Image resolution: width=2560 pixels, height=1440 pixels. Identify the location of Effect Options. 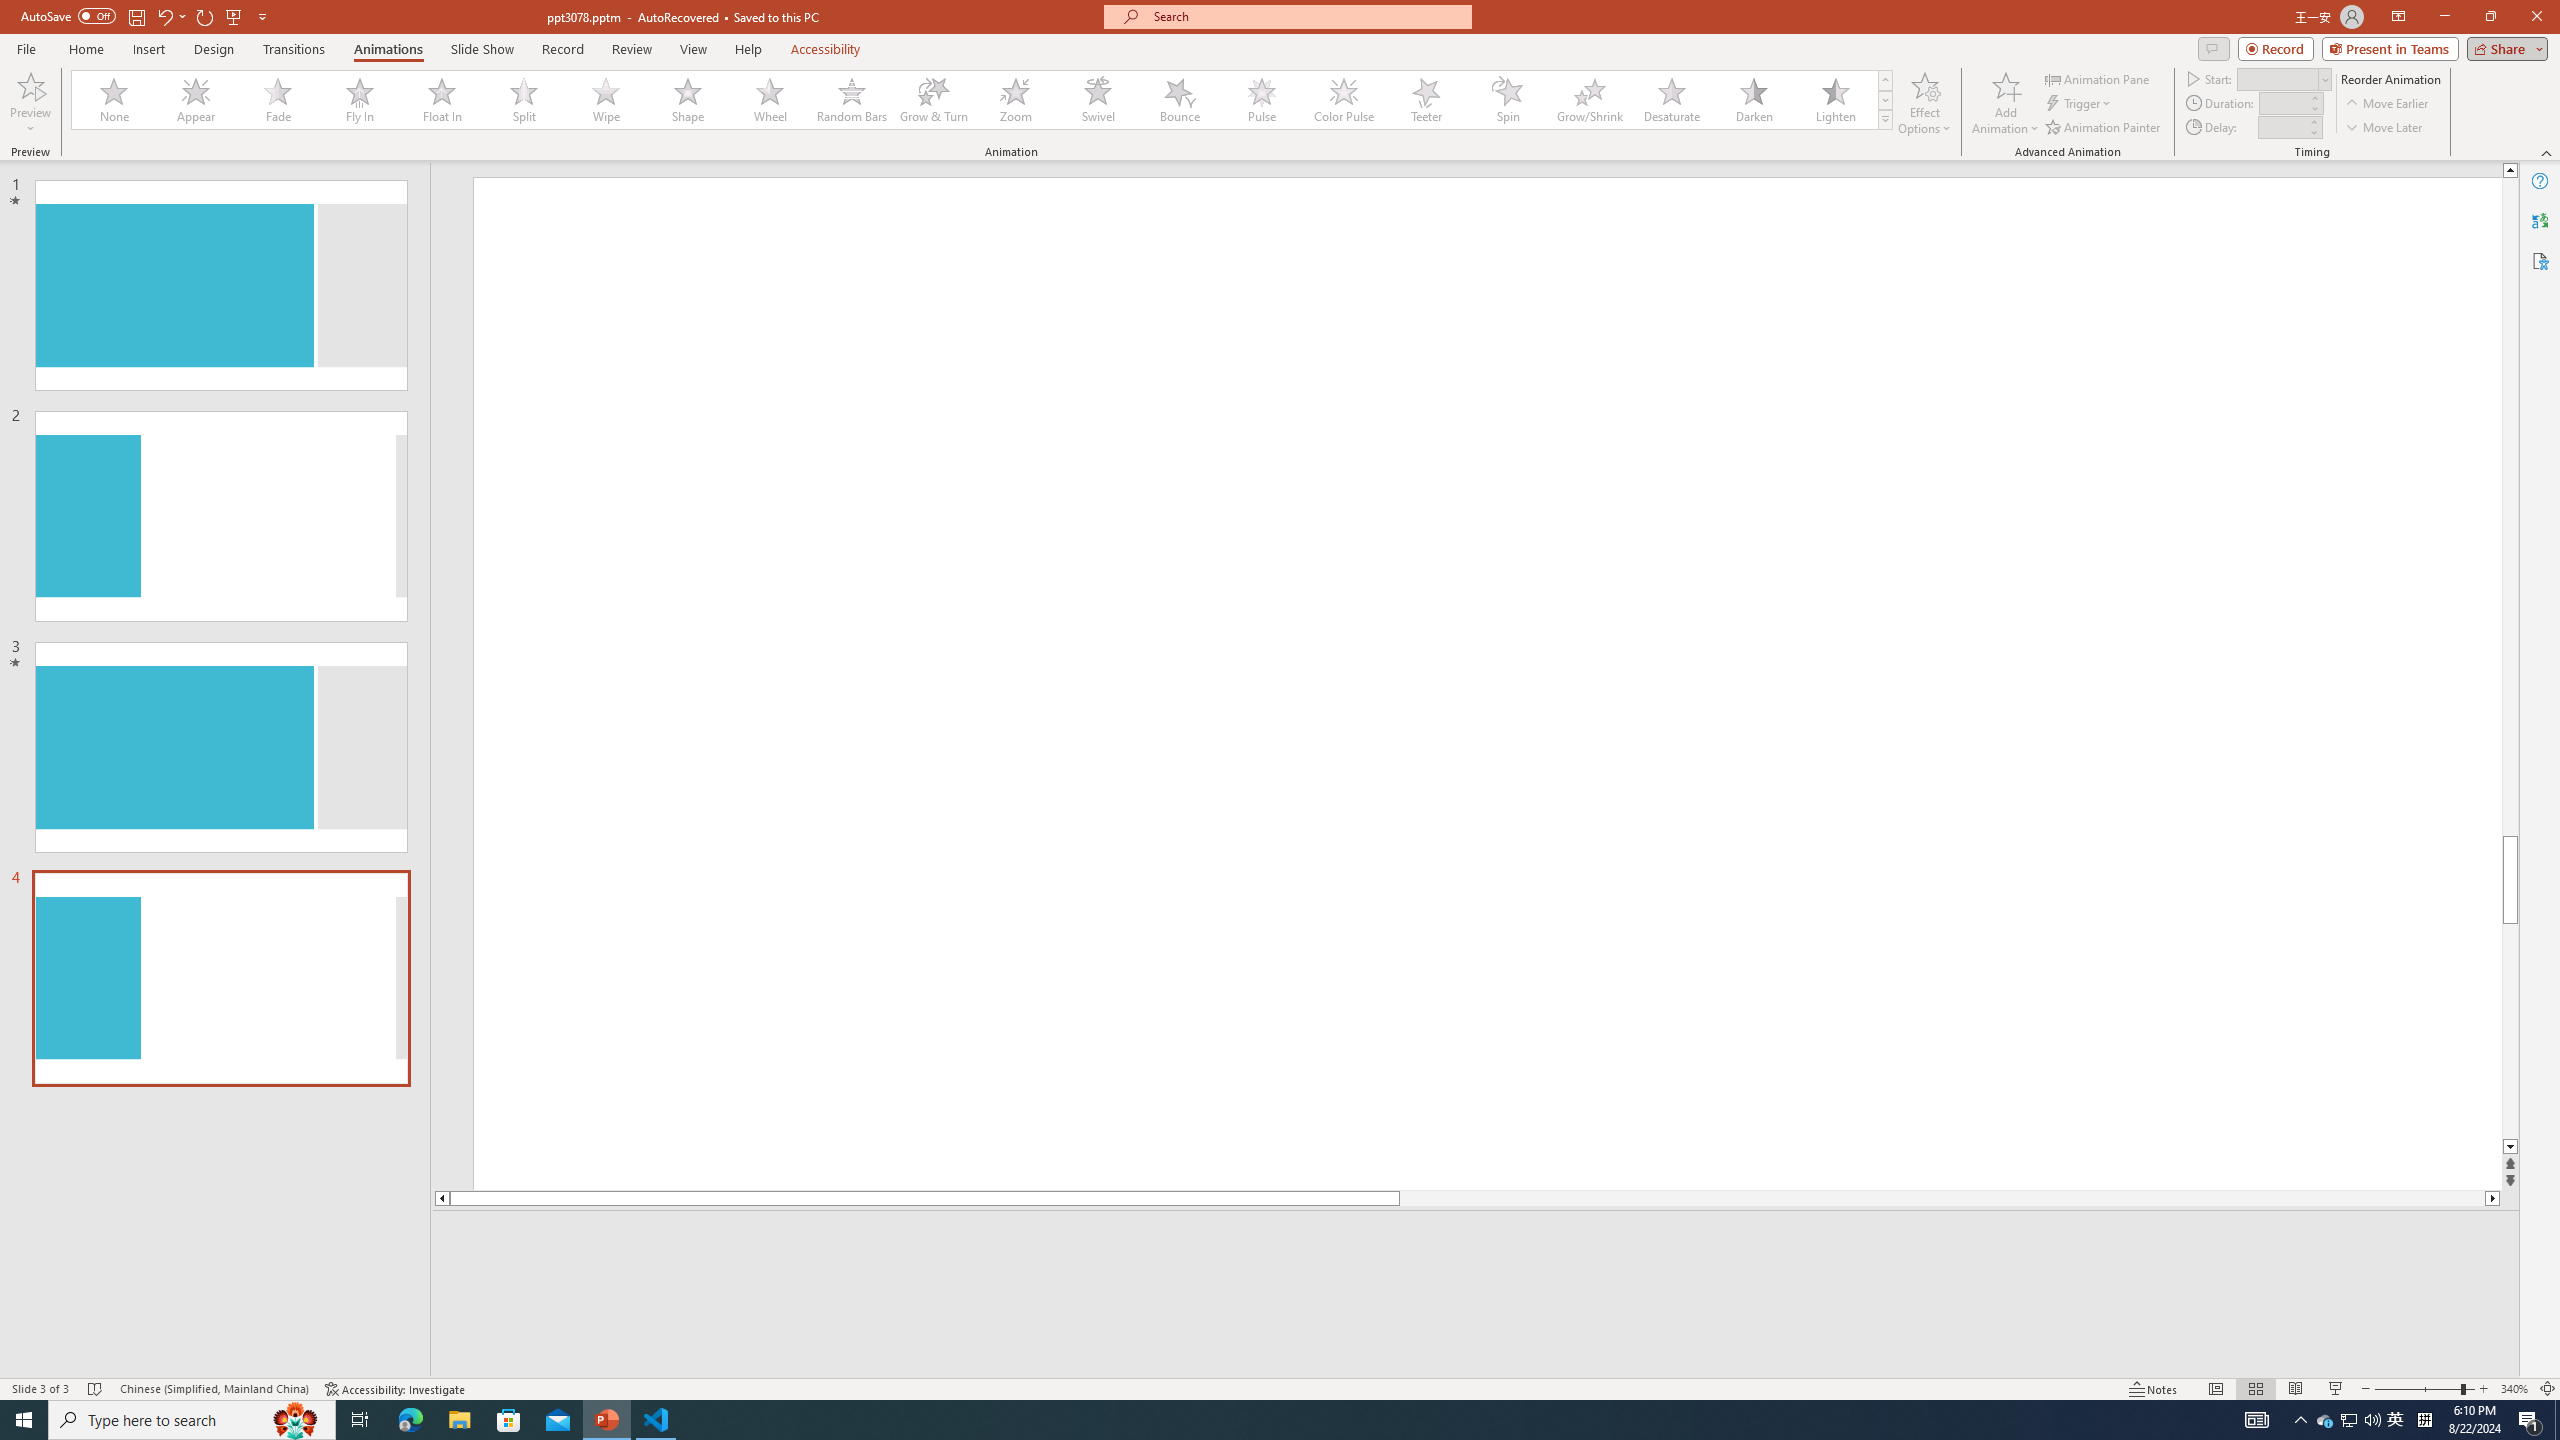
(1924, 103).